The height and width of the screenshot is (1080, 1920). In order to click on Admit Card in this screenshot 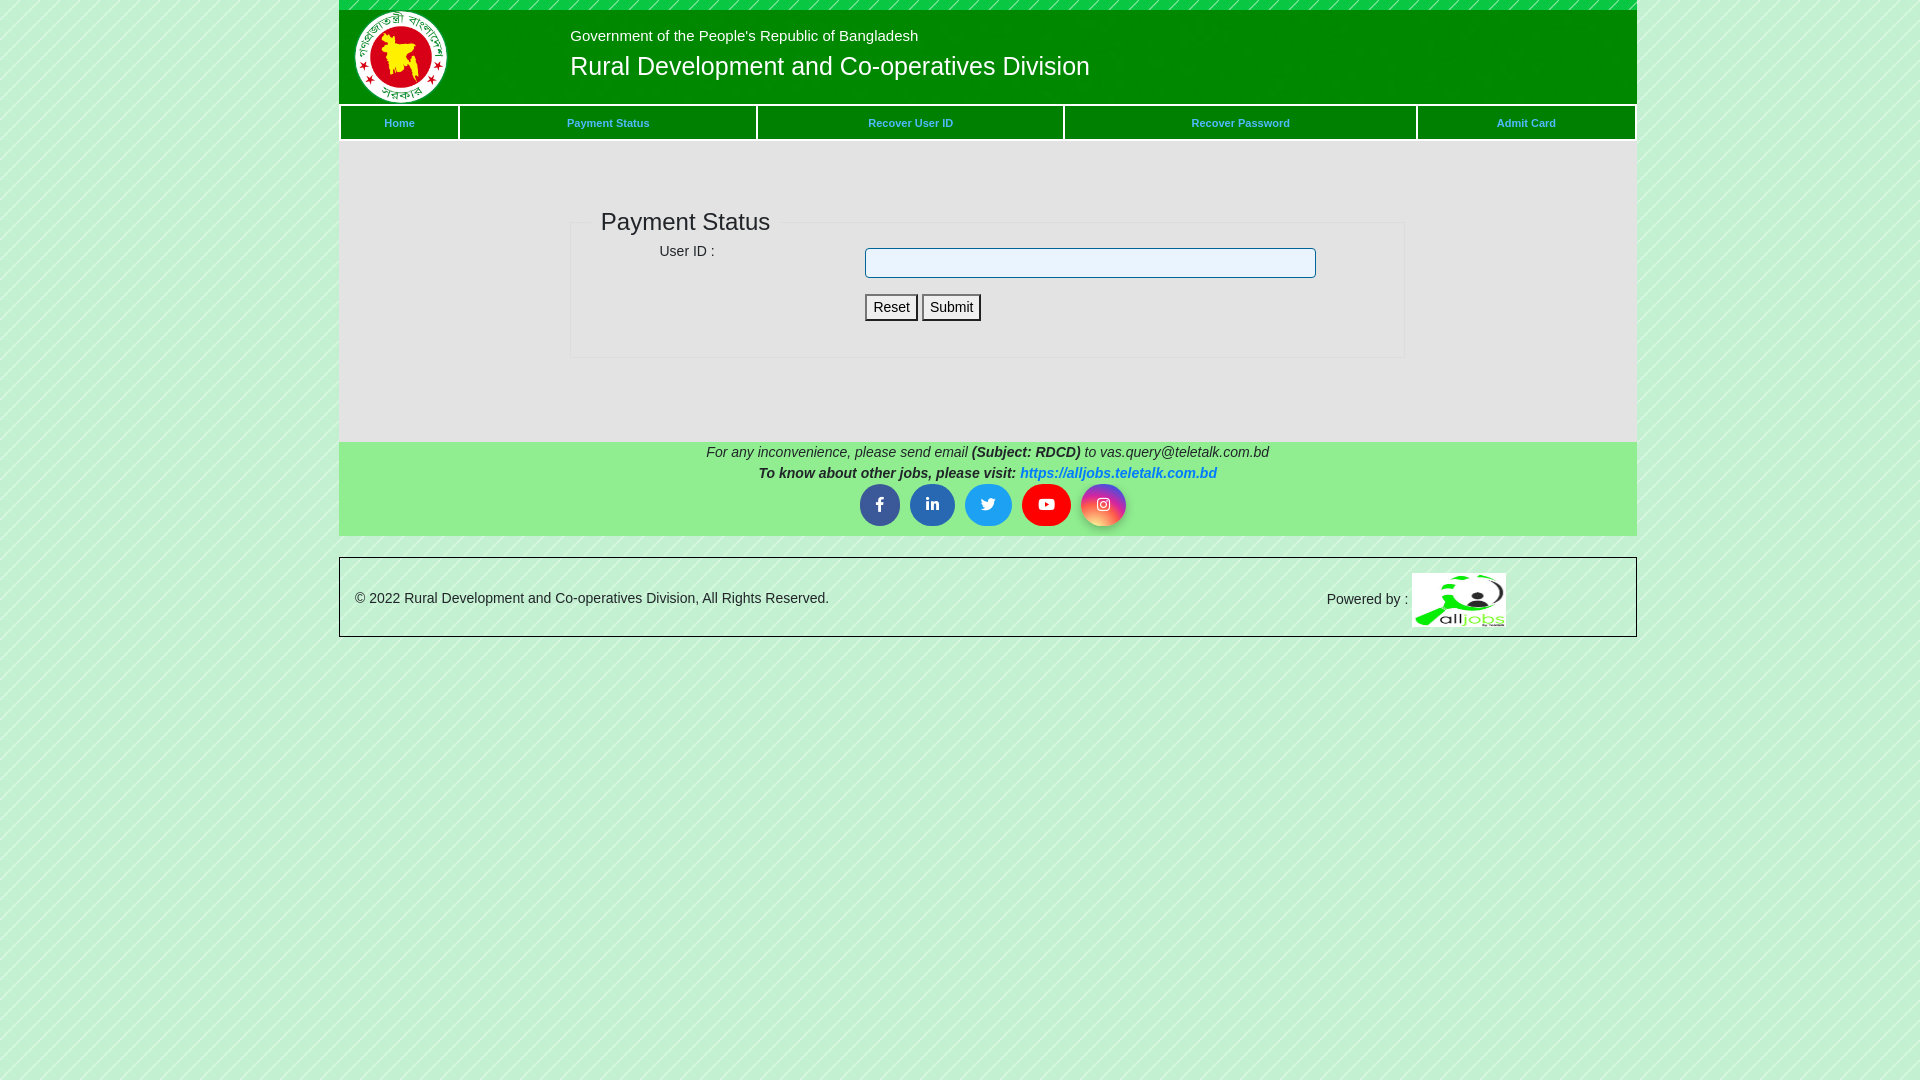, I will do `click(1526, 123)`.